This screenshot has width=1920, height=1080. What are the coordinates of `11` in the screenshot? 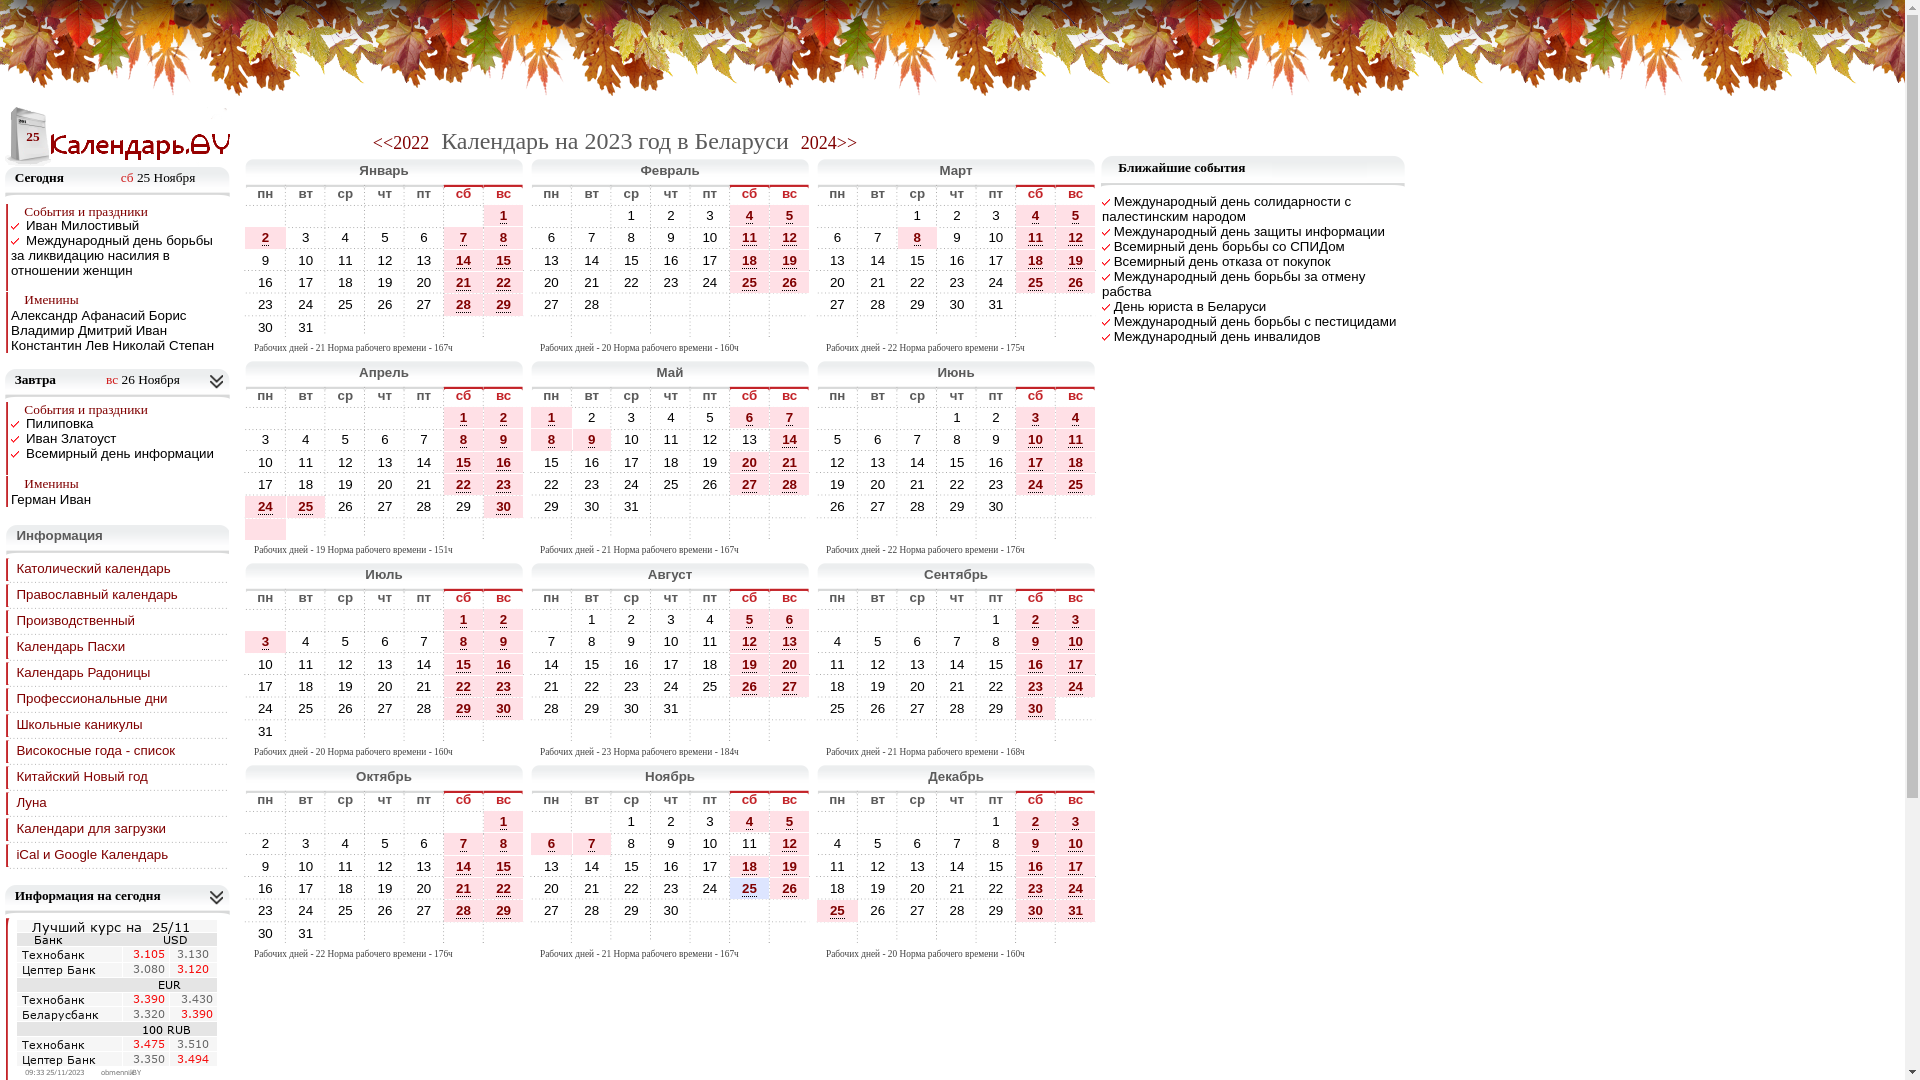 It's located at (671, 440).